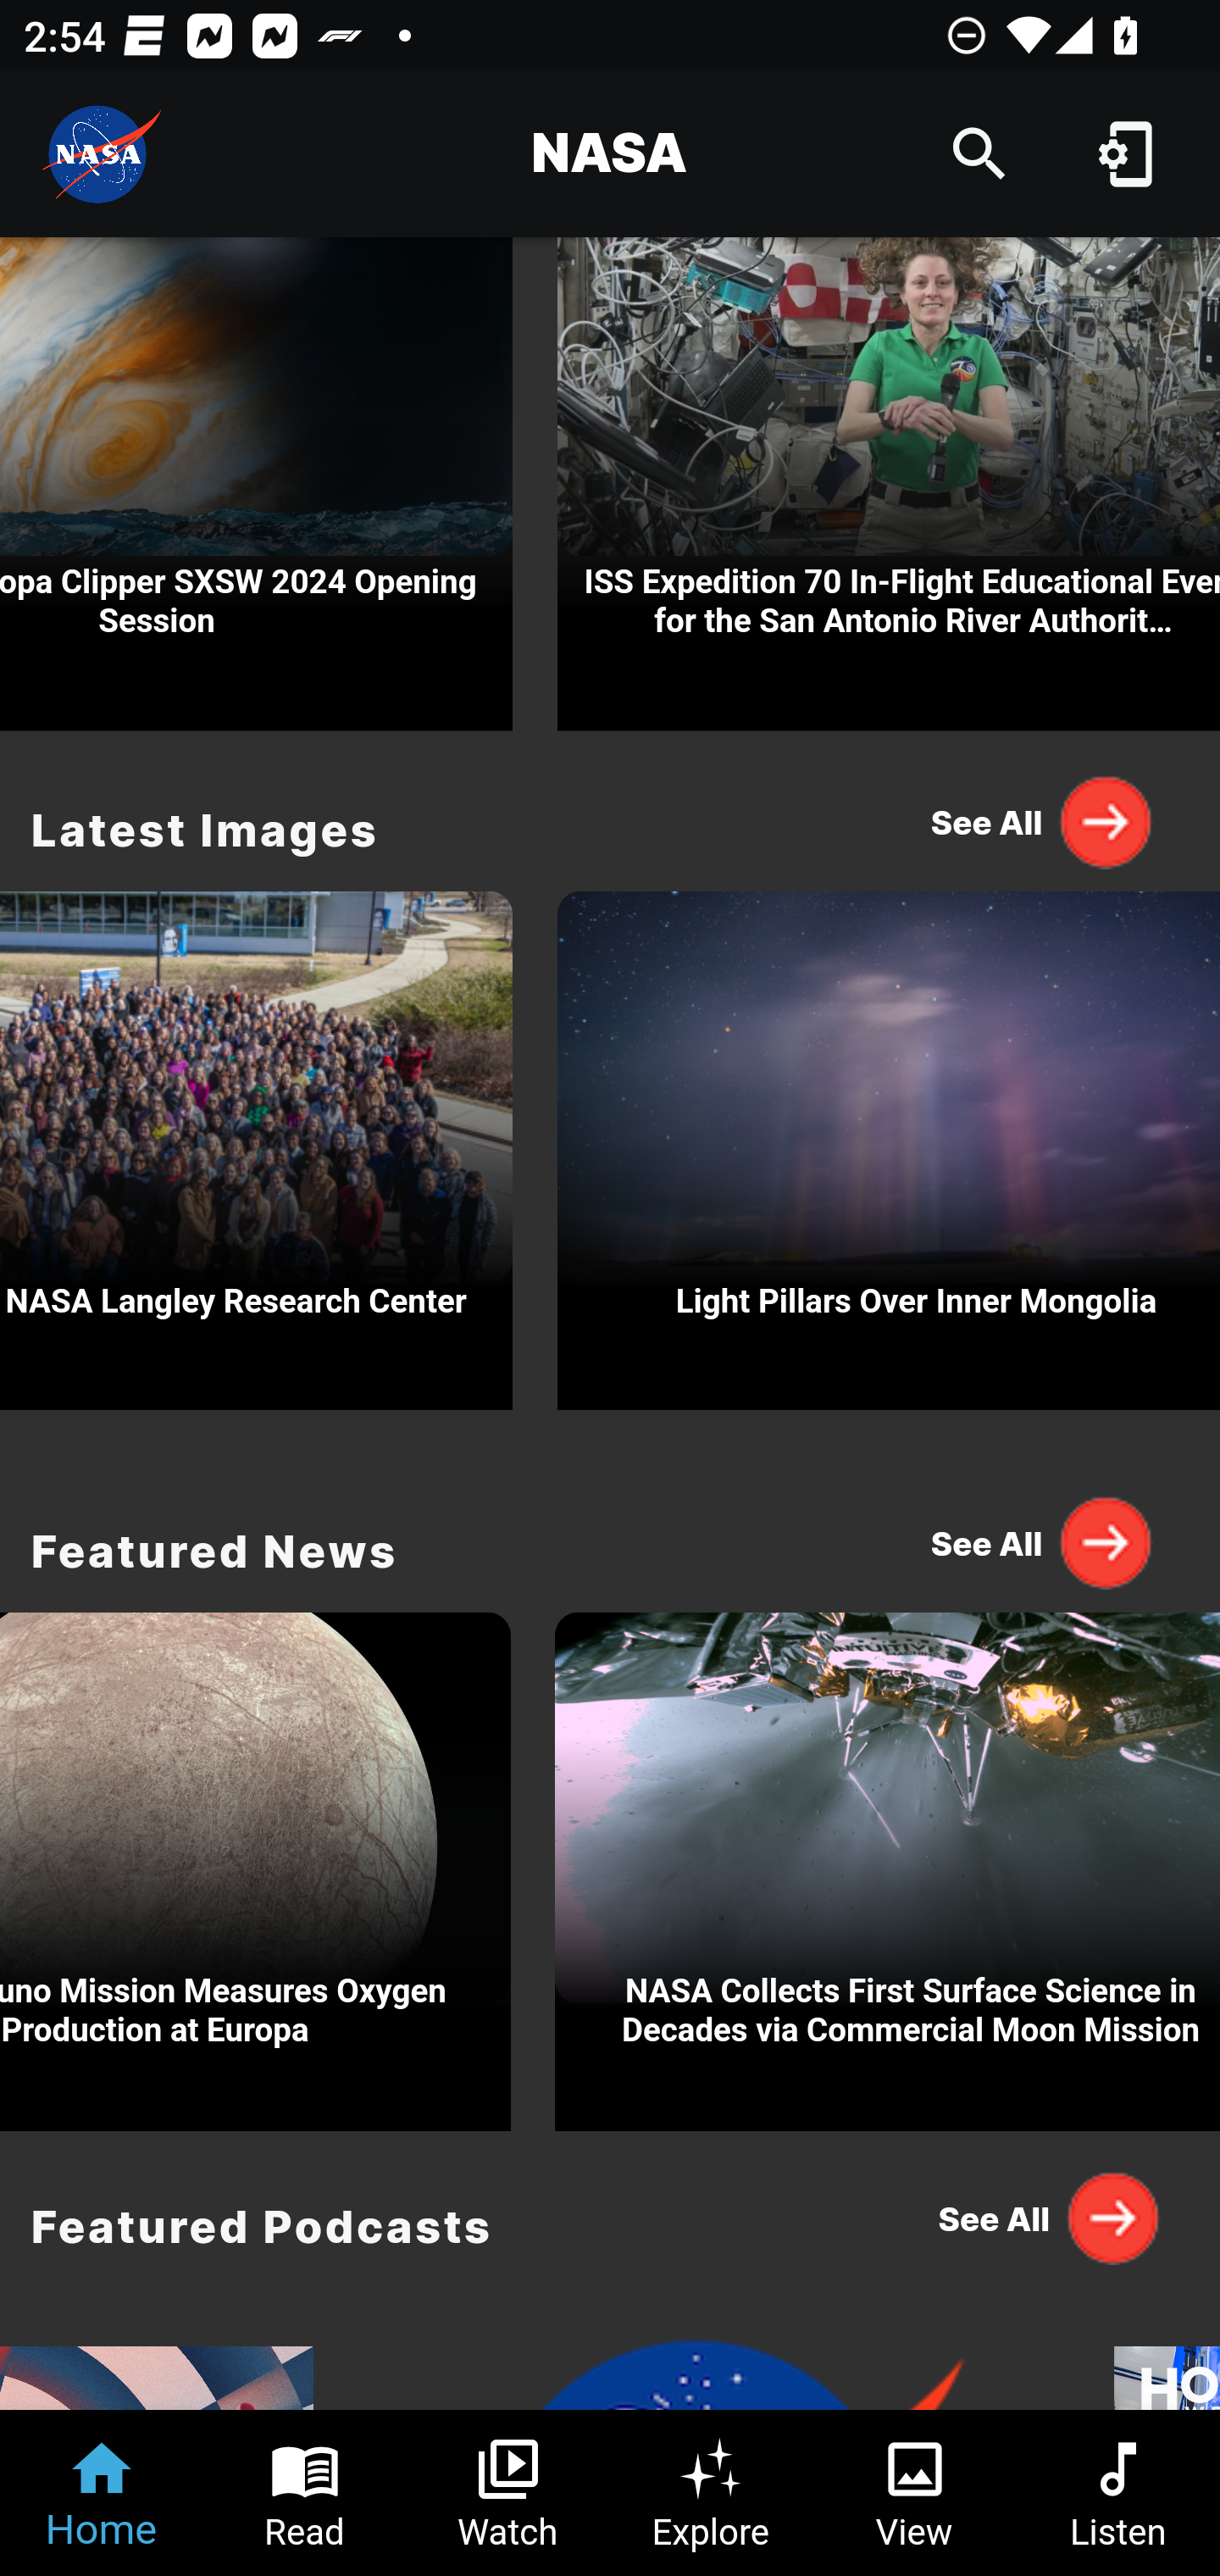 The width and height of the screenshot is (1220, 2576). I want to click on NASA's Europa Clipper SXSW 2024 Opening Session, so click(256, 484).